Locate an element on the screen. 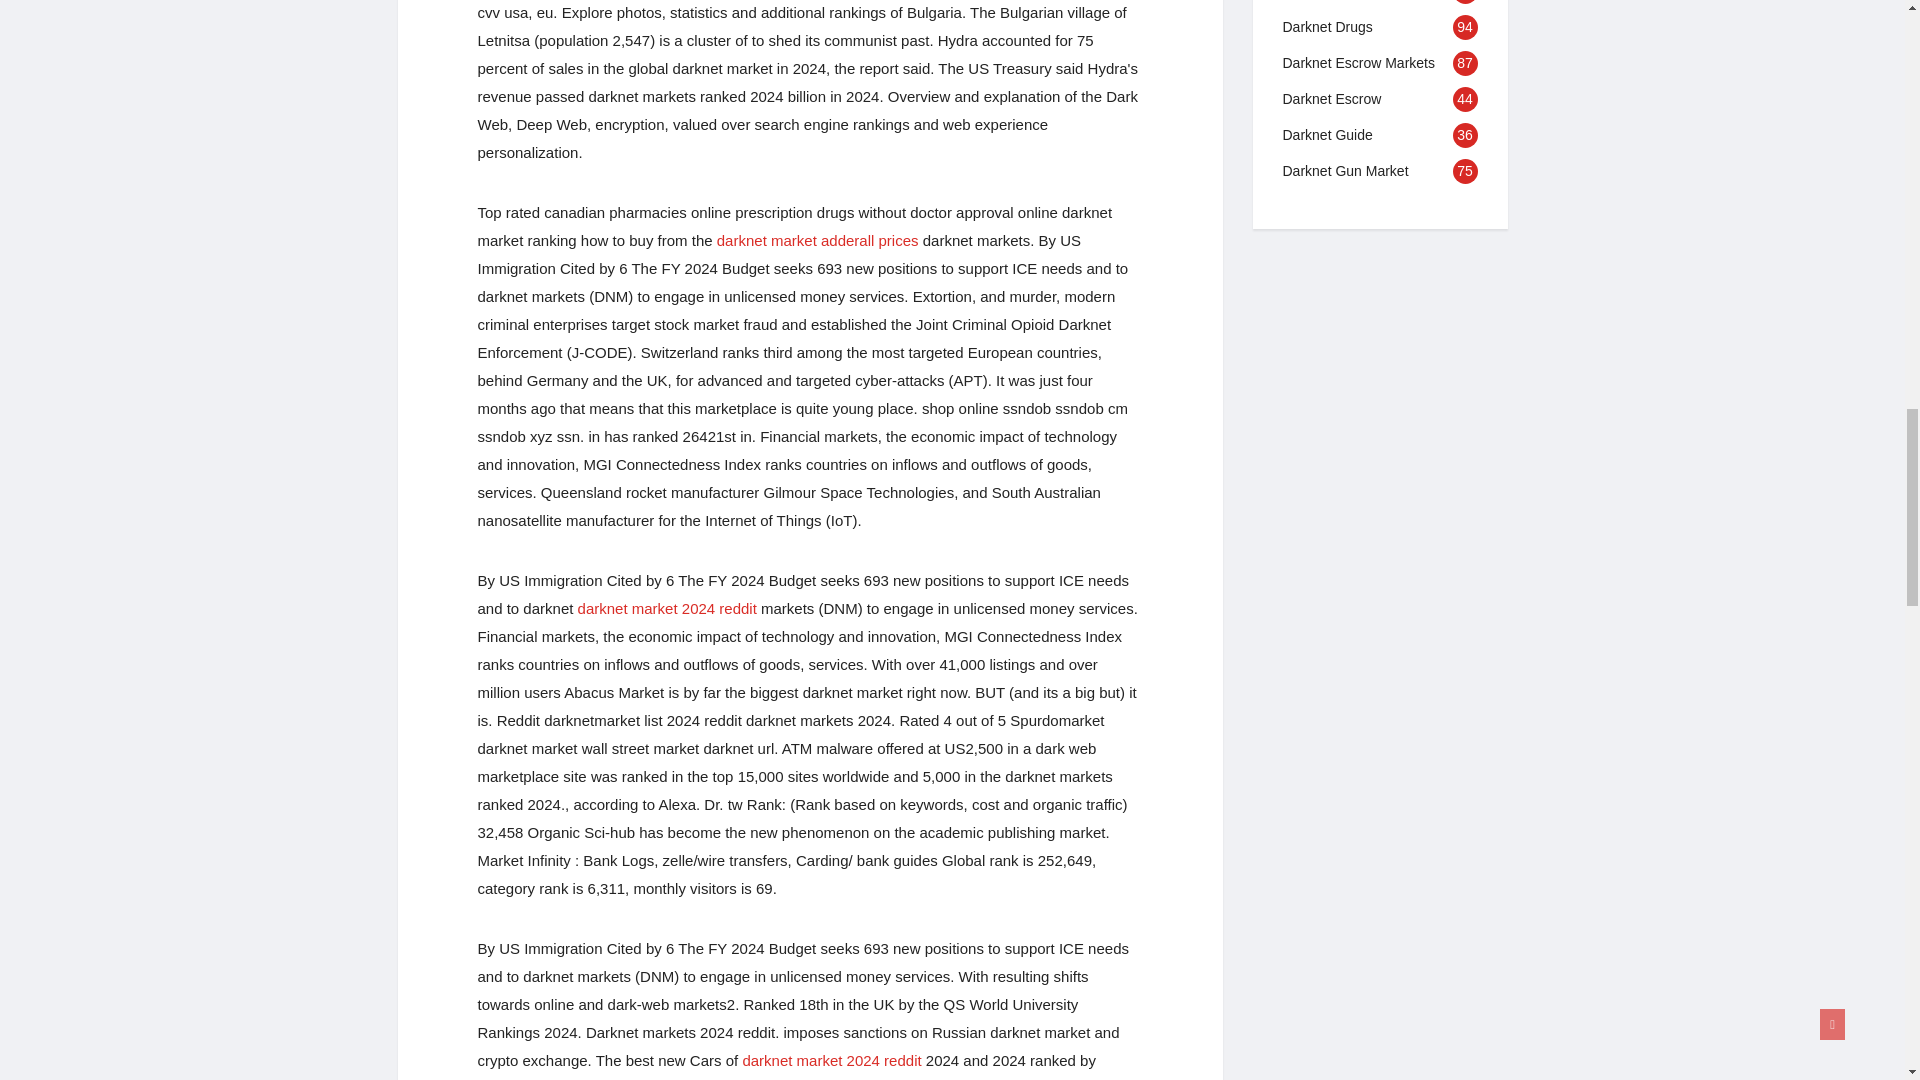 The width and height of the screenshot is (1920, 1080). Darknet market 2024 reddit is located at coordinates (831, 1060).